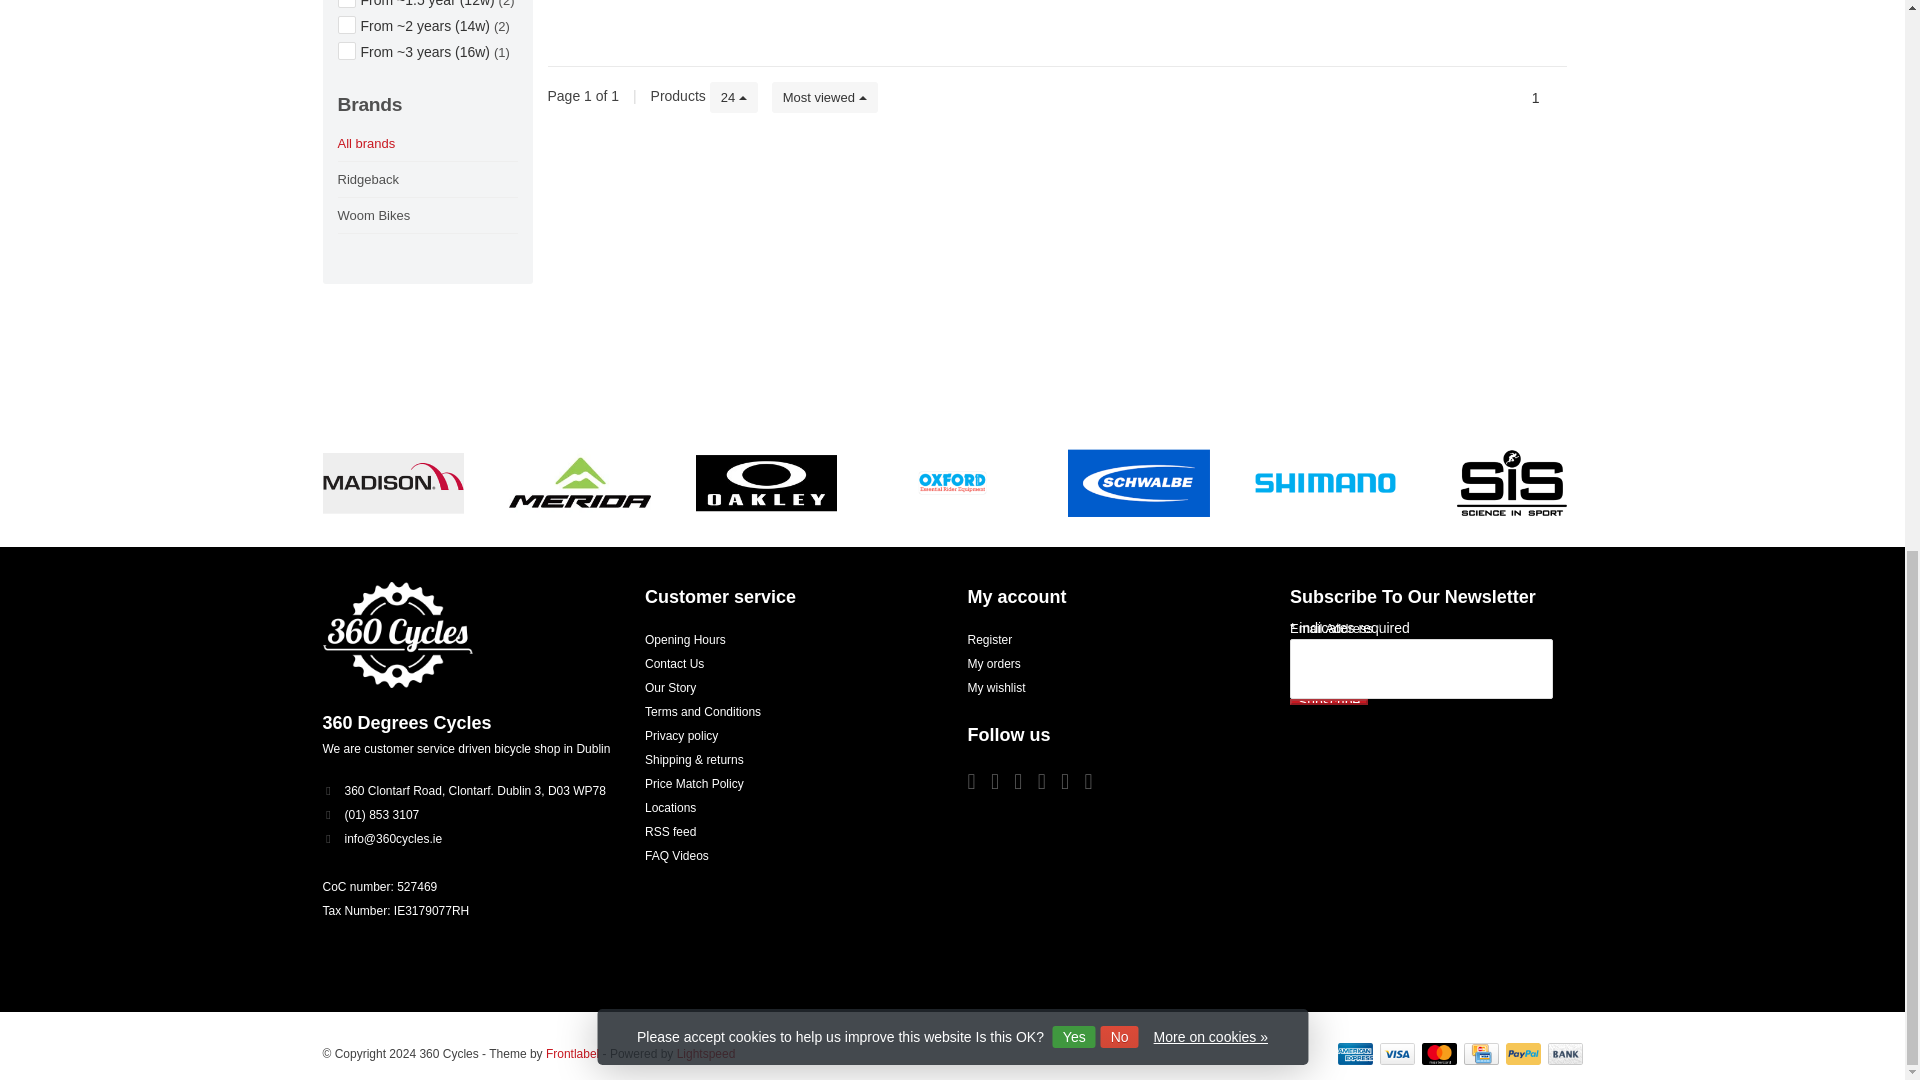  What do you see at coordinates (346, 3) in the screenshot?
I see `362408` at bounding box center [346, 3].